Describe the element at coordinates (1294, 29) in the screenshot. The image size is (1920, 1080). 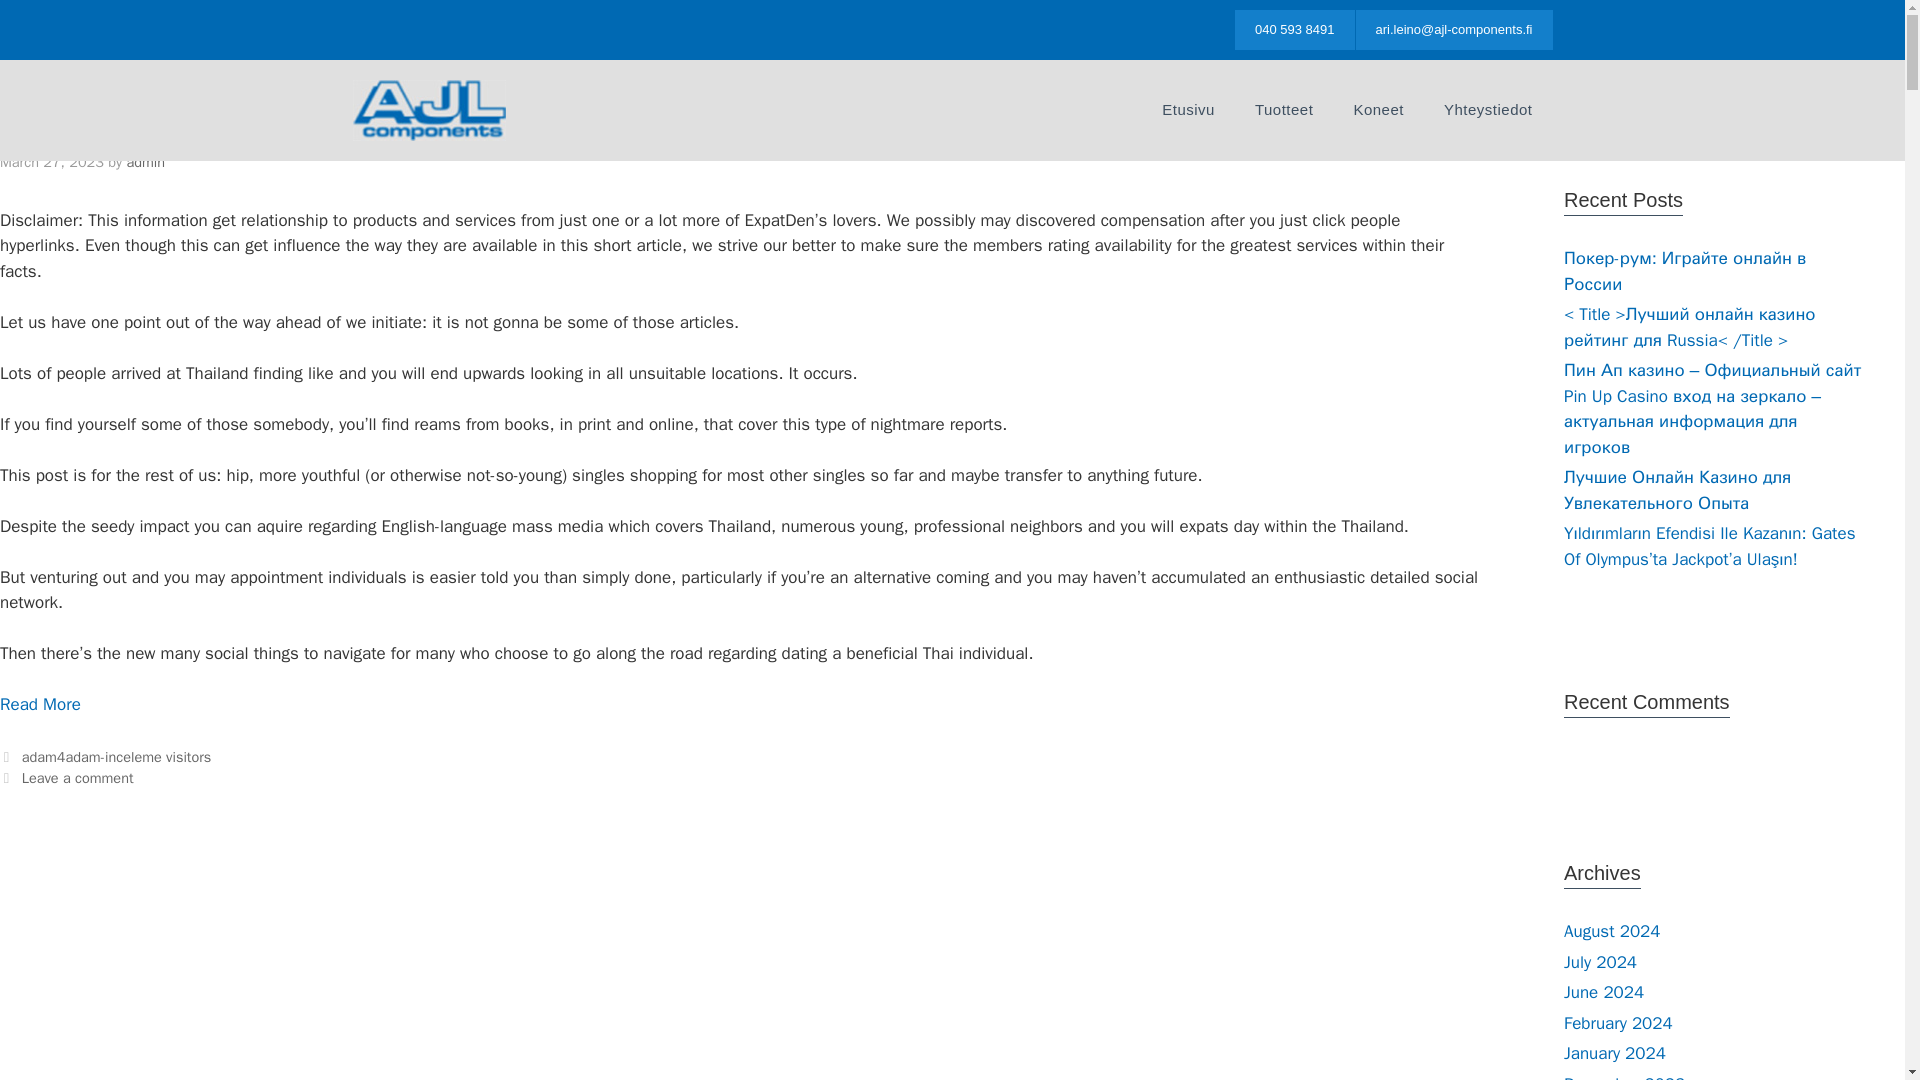
I see `040 593 8491` at that location.